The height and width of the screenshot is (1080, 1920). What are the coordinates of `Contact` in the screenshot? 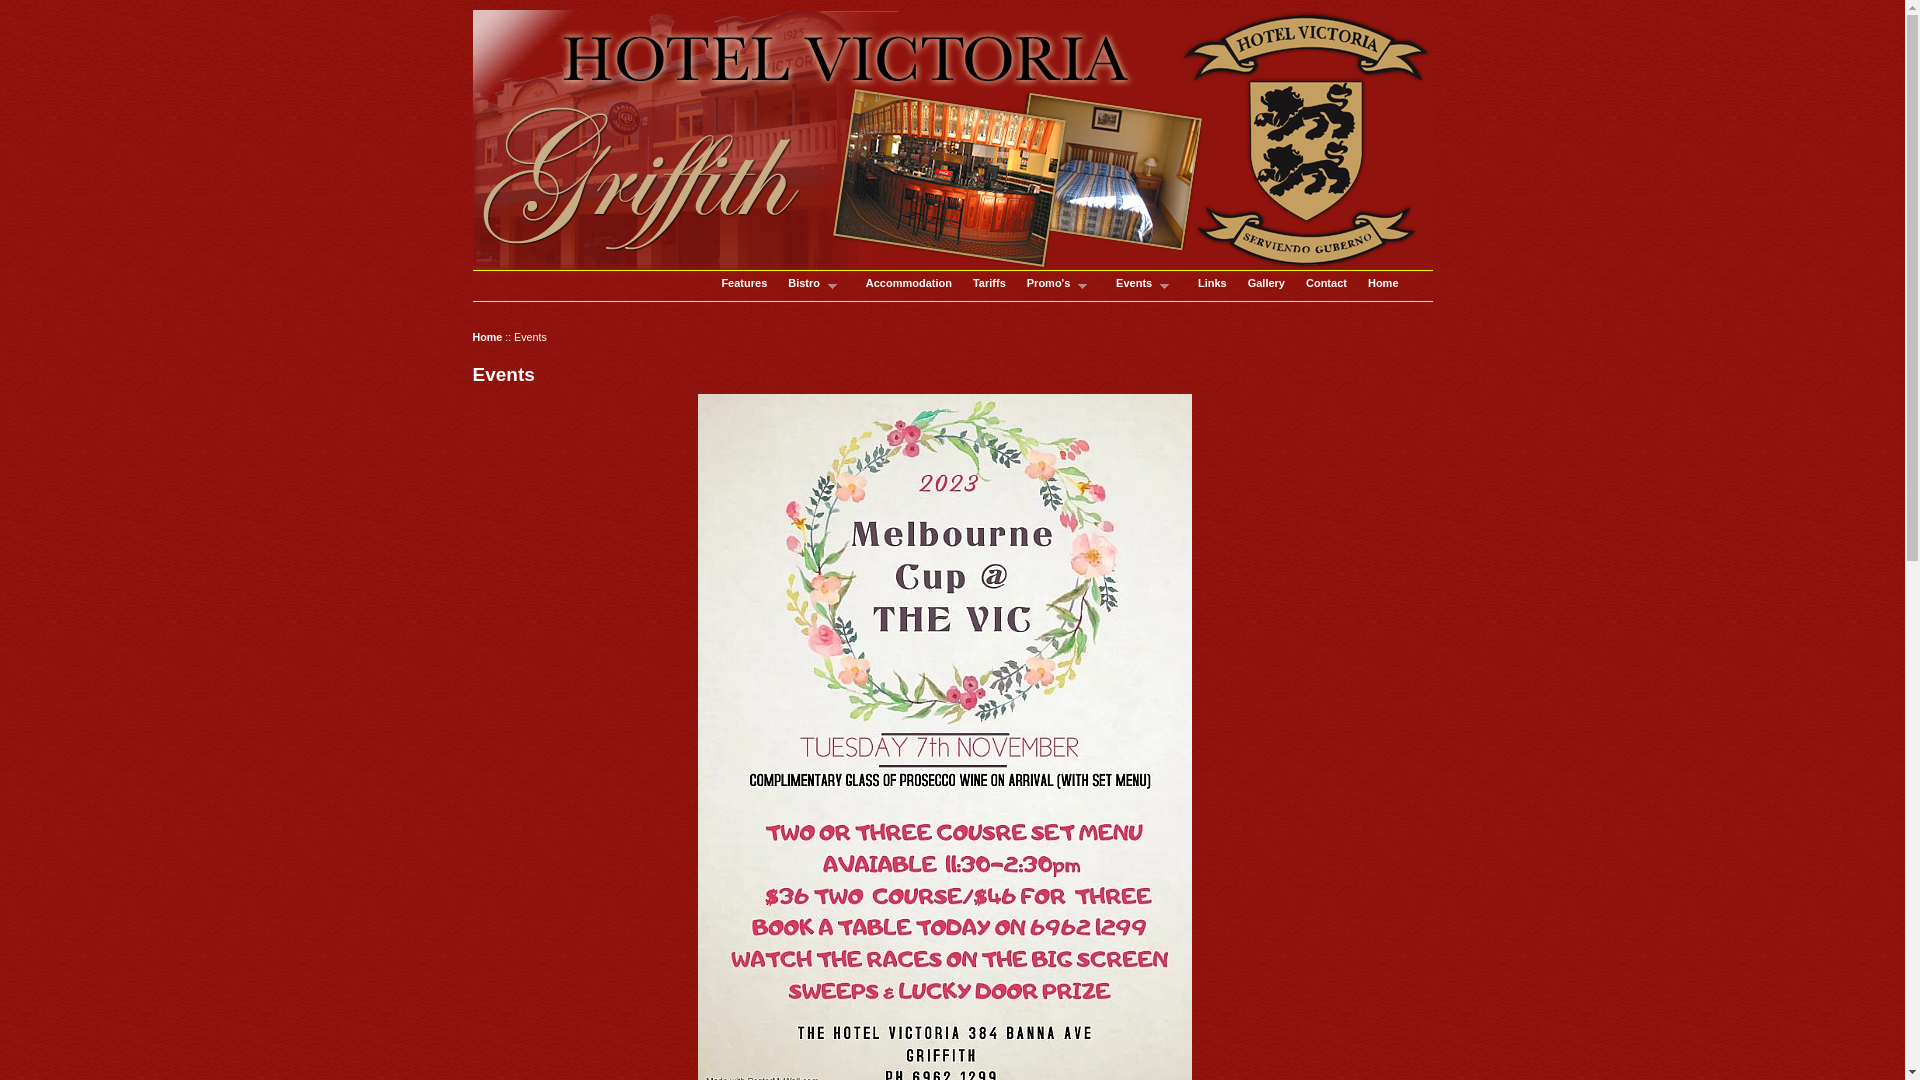 It's located at (1326, 283).